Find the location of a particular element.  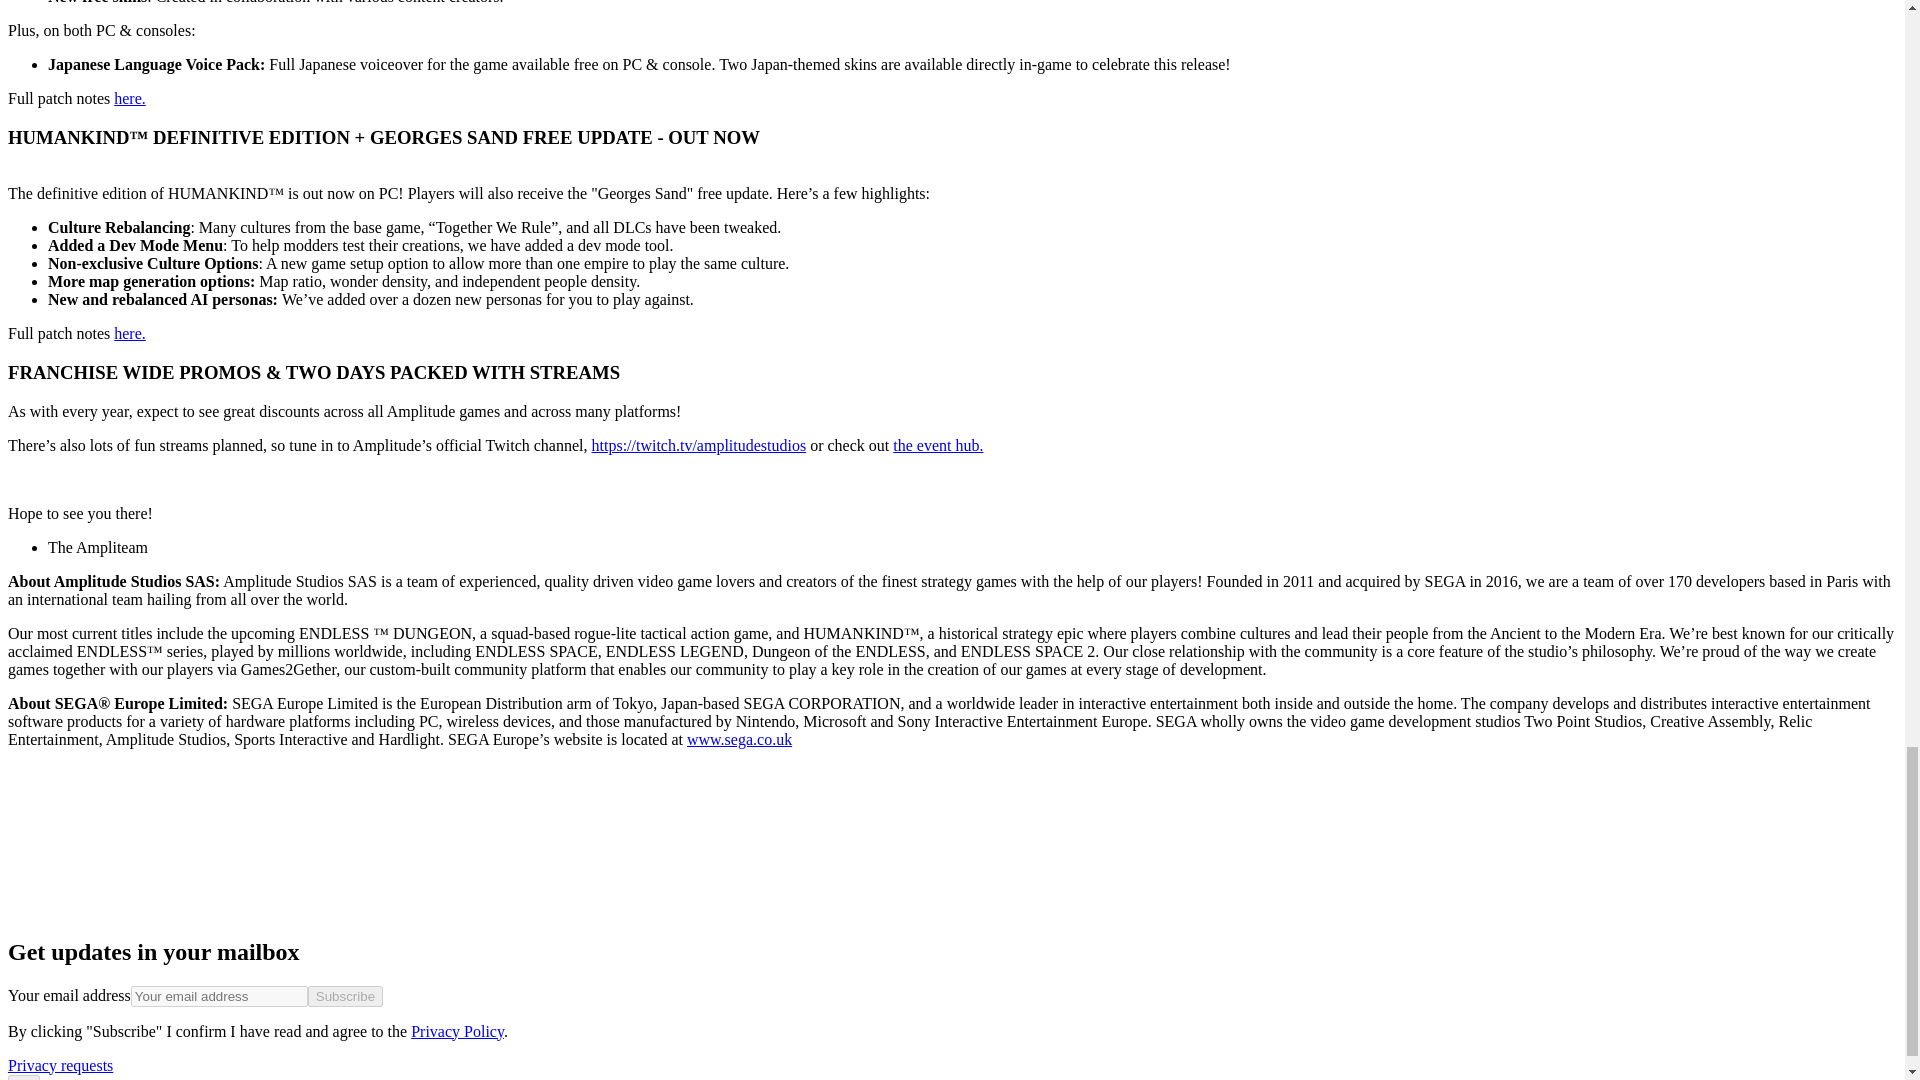

here. is located at coordinates (129, 98).